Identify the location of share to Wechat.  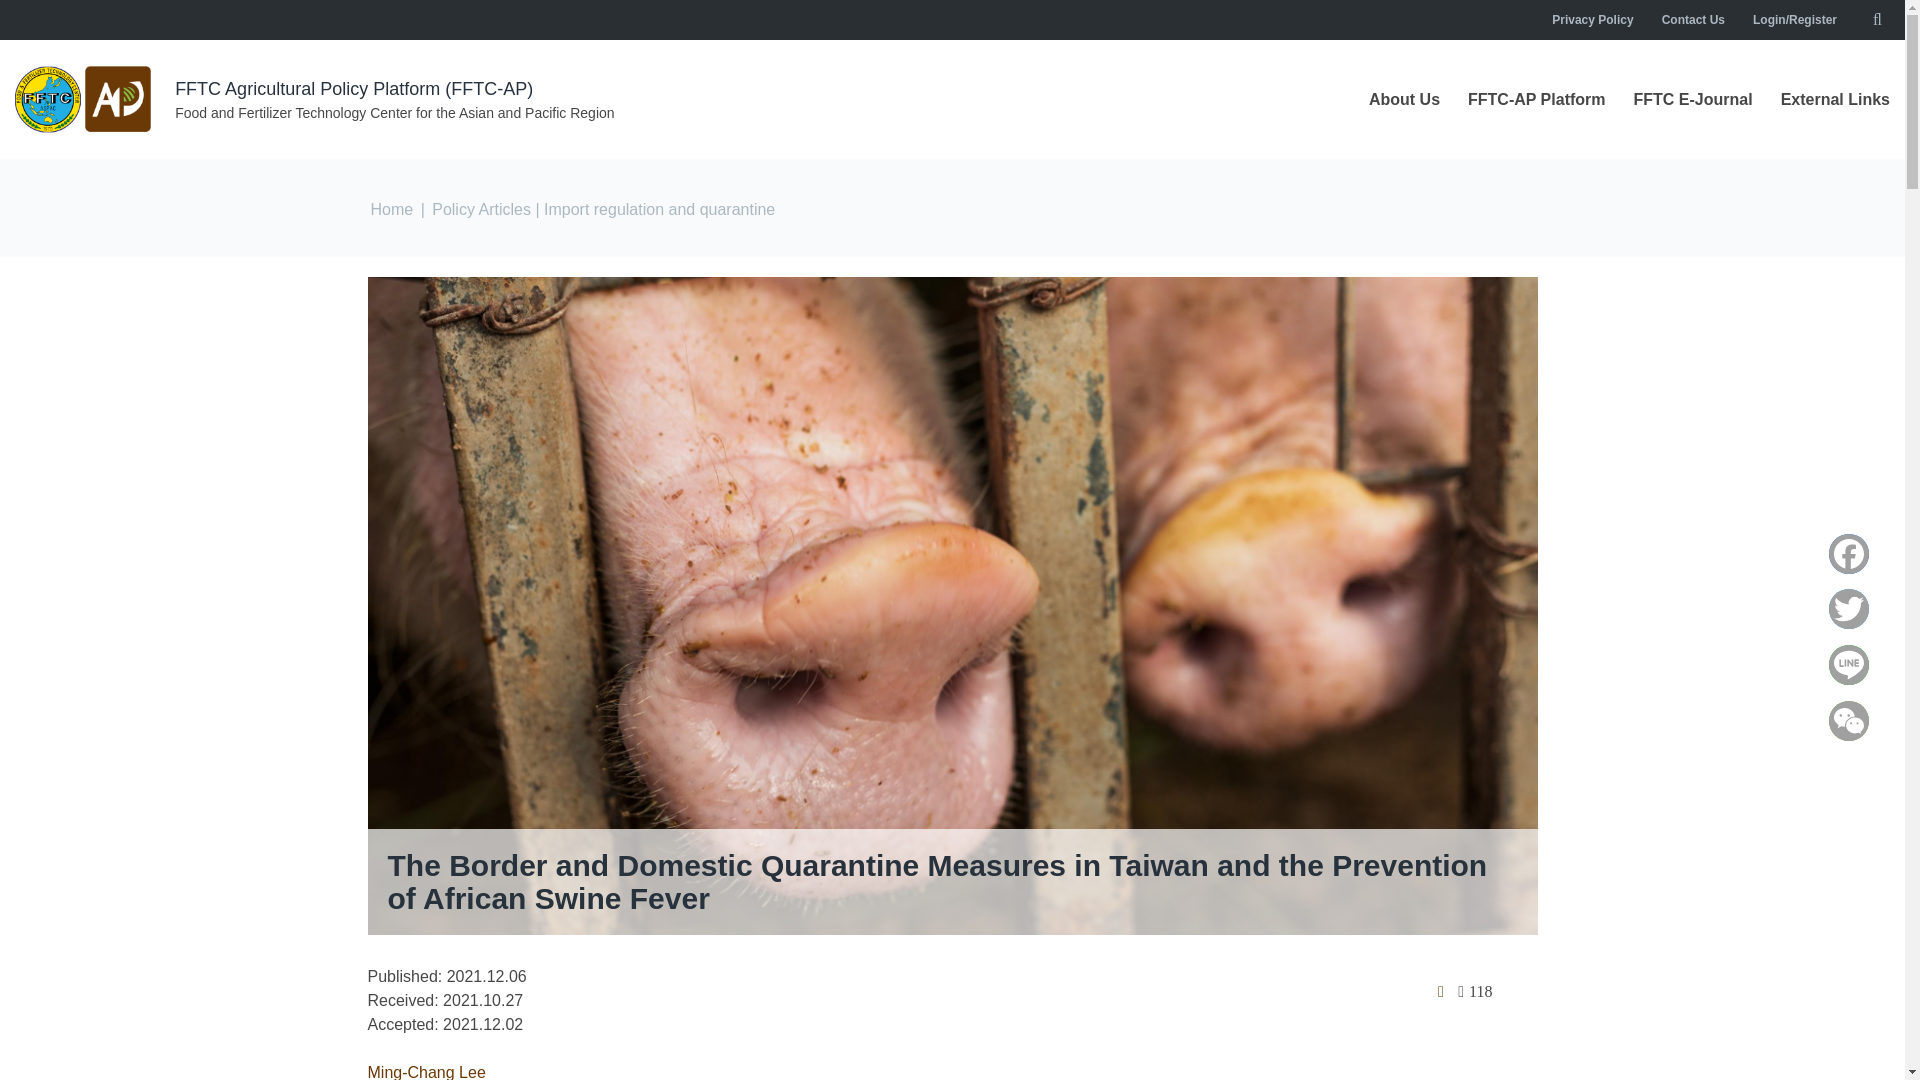
(1849, 720).